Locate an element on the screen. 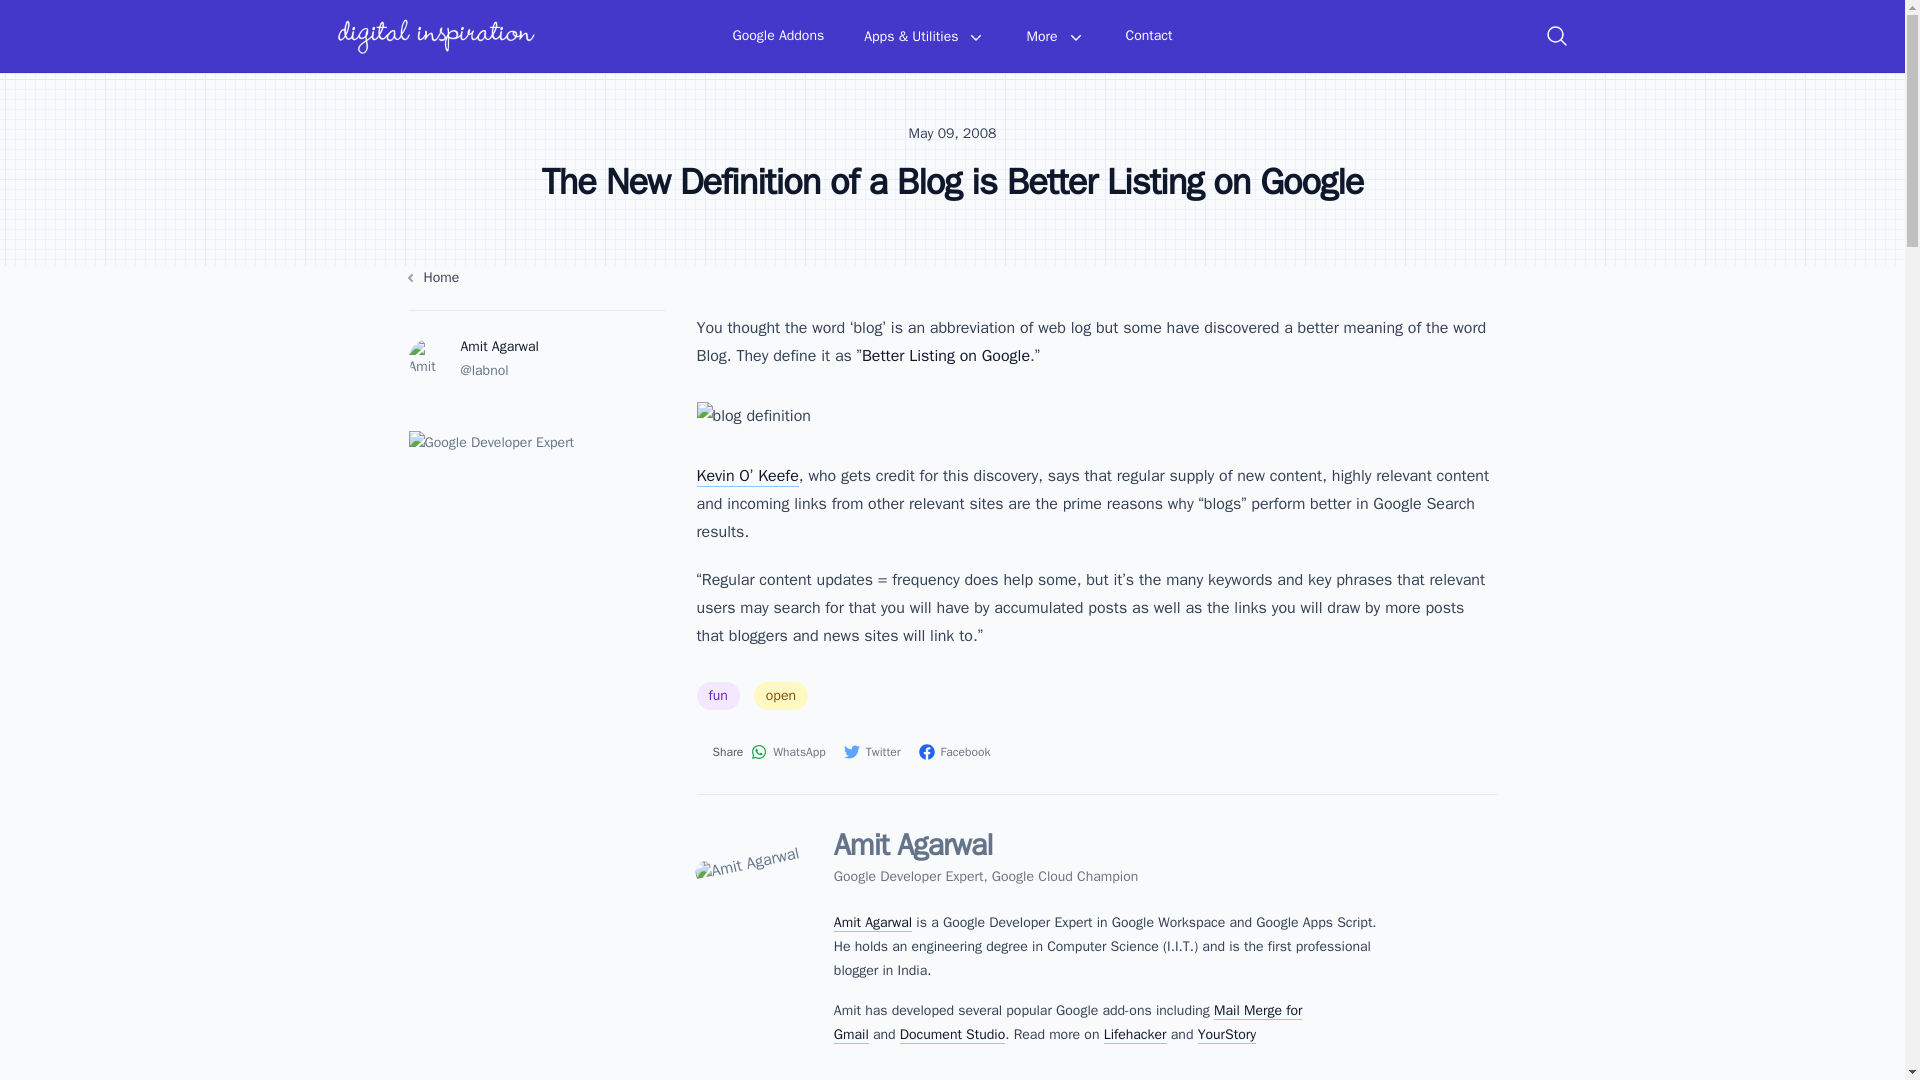 The image size is (1920, 1080). Share on Facebook is located at coordinates (956, 752).